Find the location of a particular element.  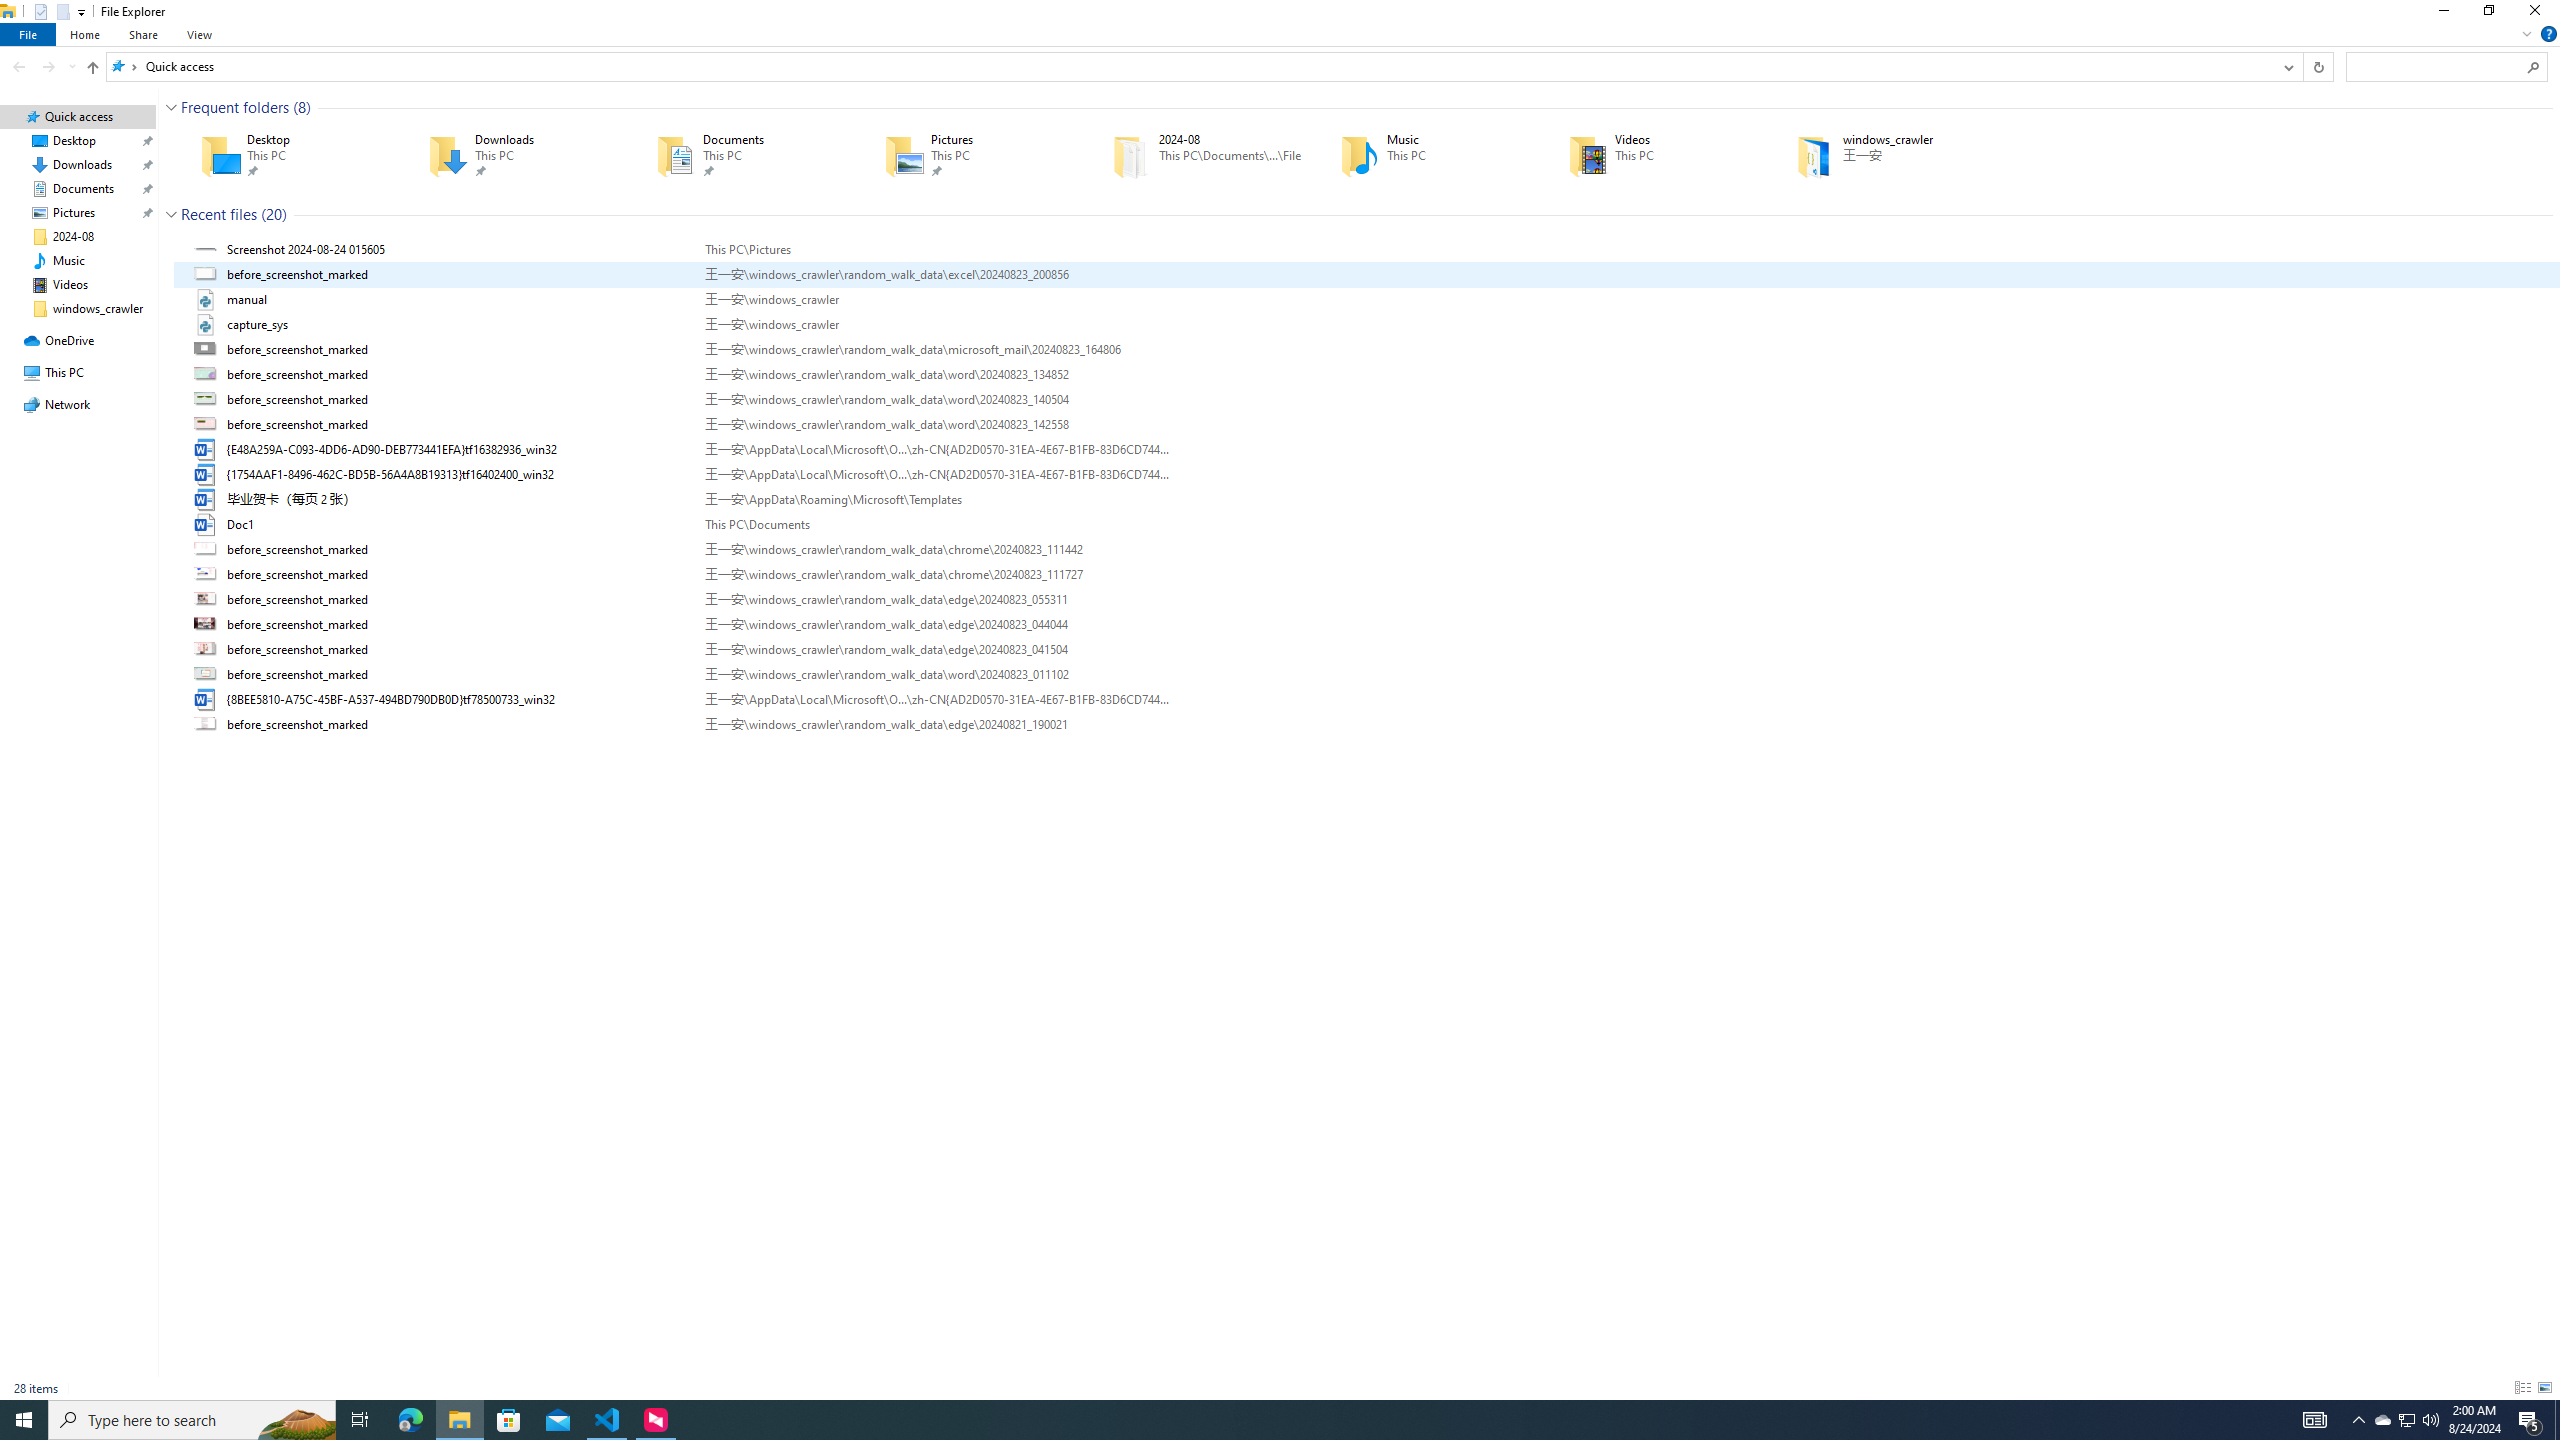

Customize Quick Access Toolbar is located at coordinates (80, 12).